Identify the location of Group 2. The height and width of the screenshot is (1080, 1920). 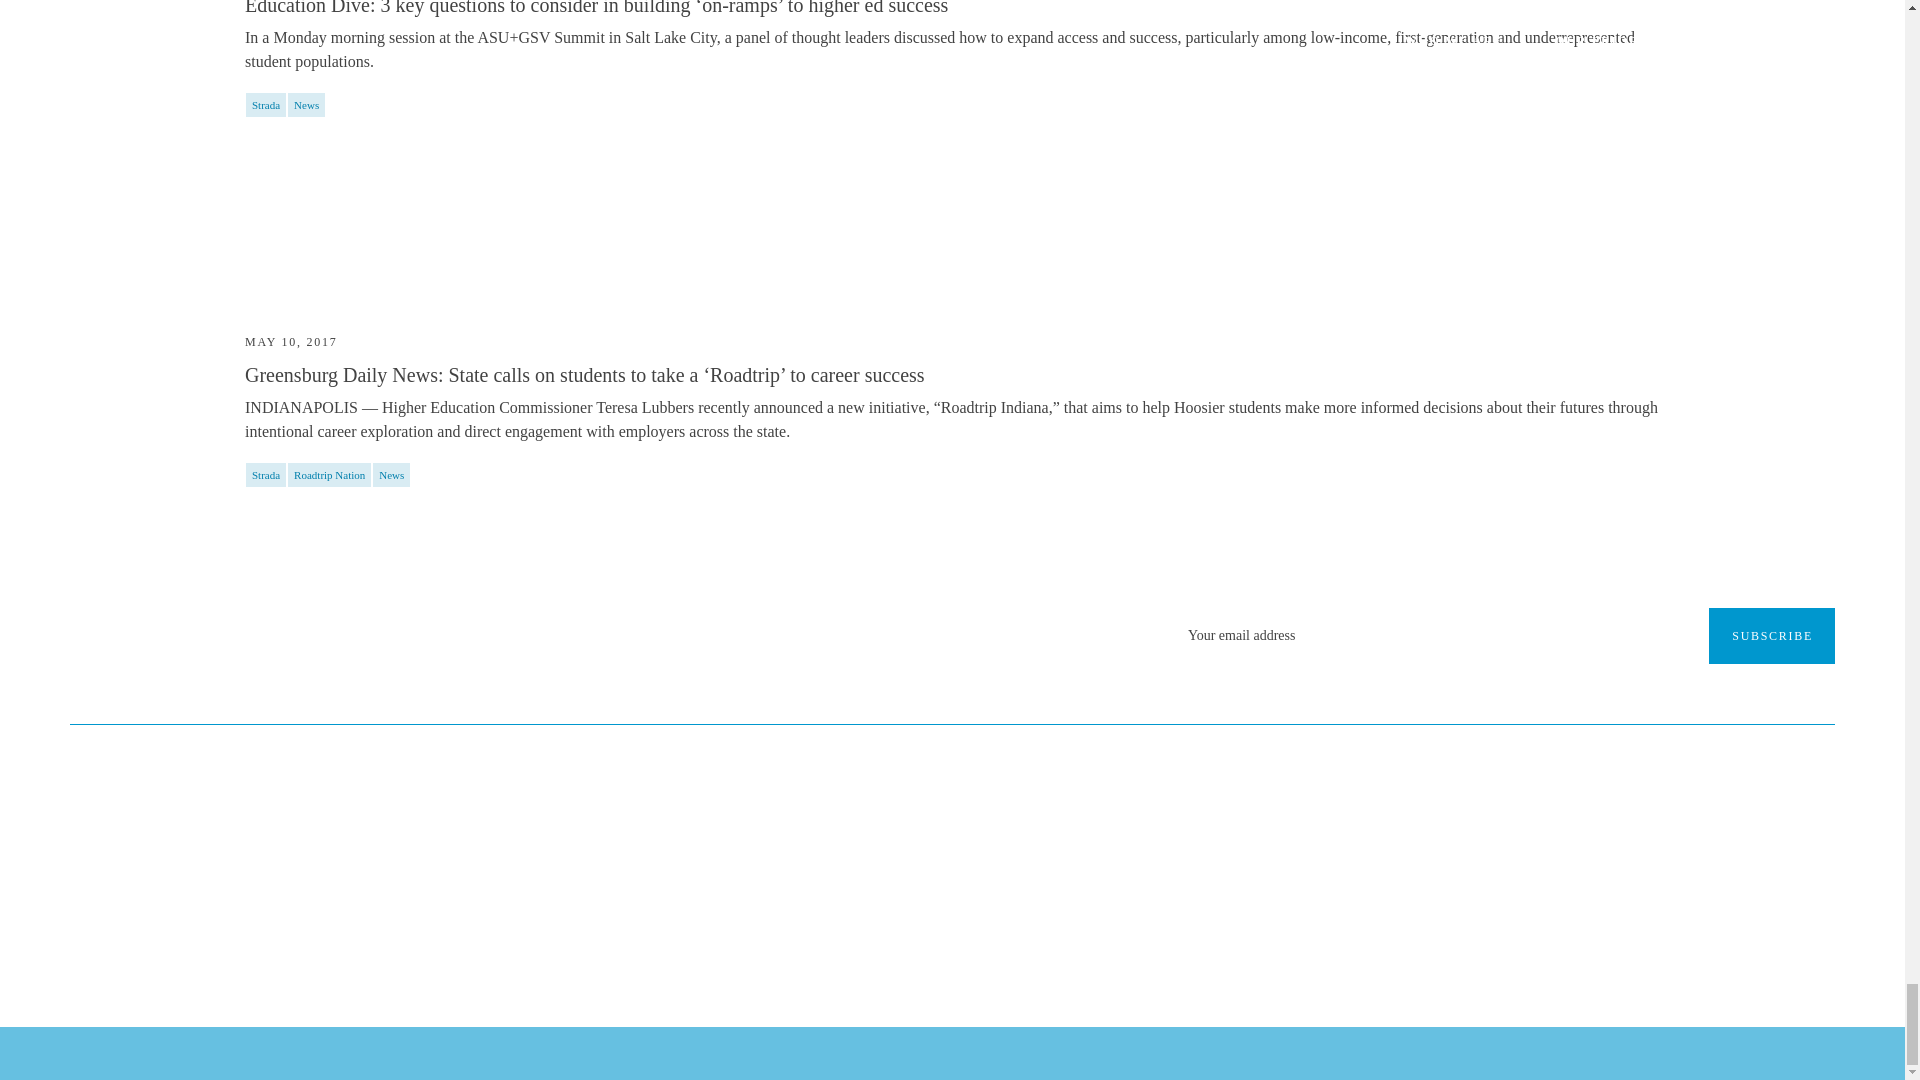
(1034, 950).